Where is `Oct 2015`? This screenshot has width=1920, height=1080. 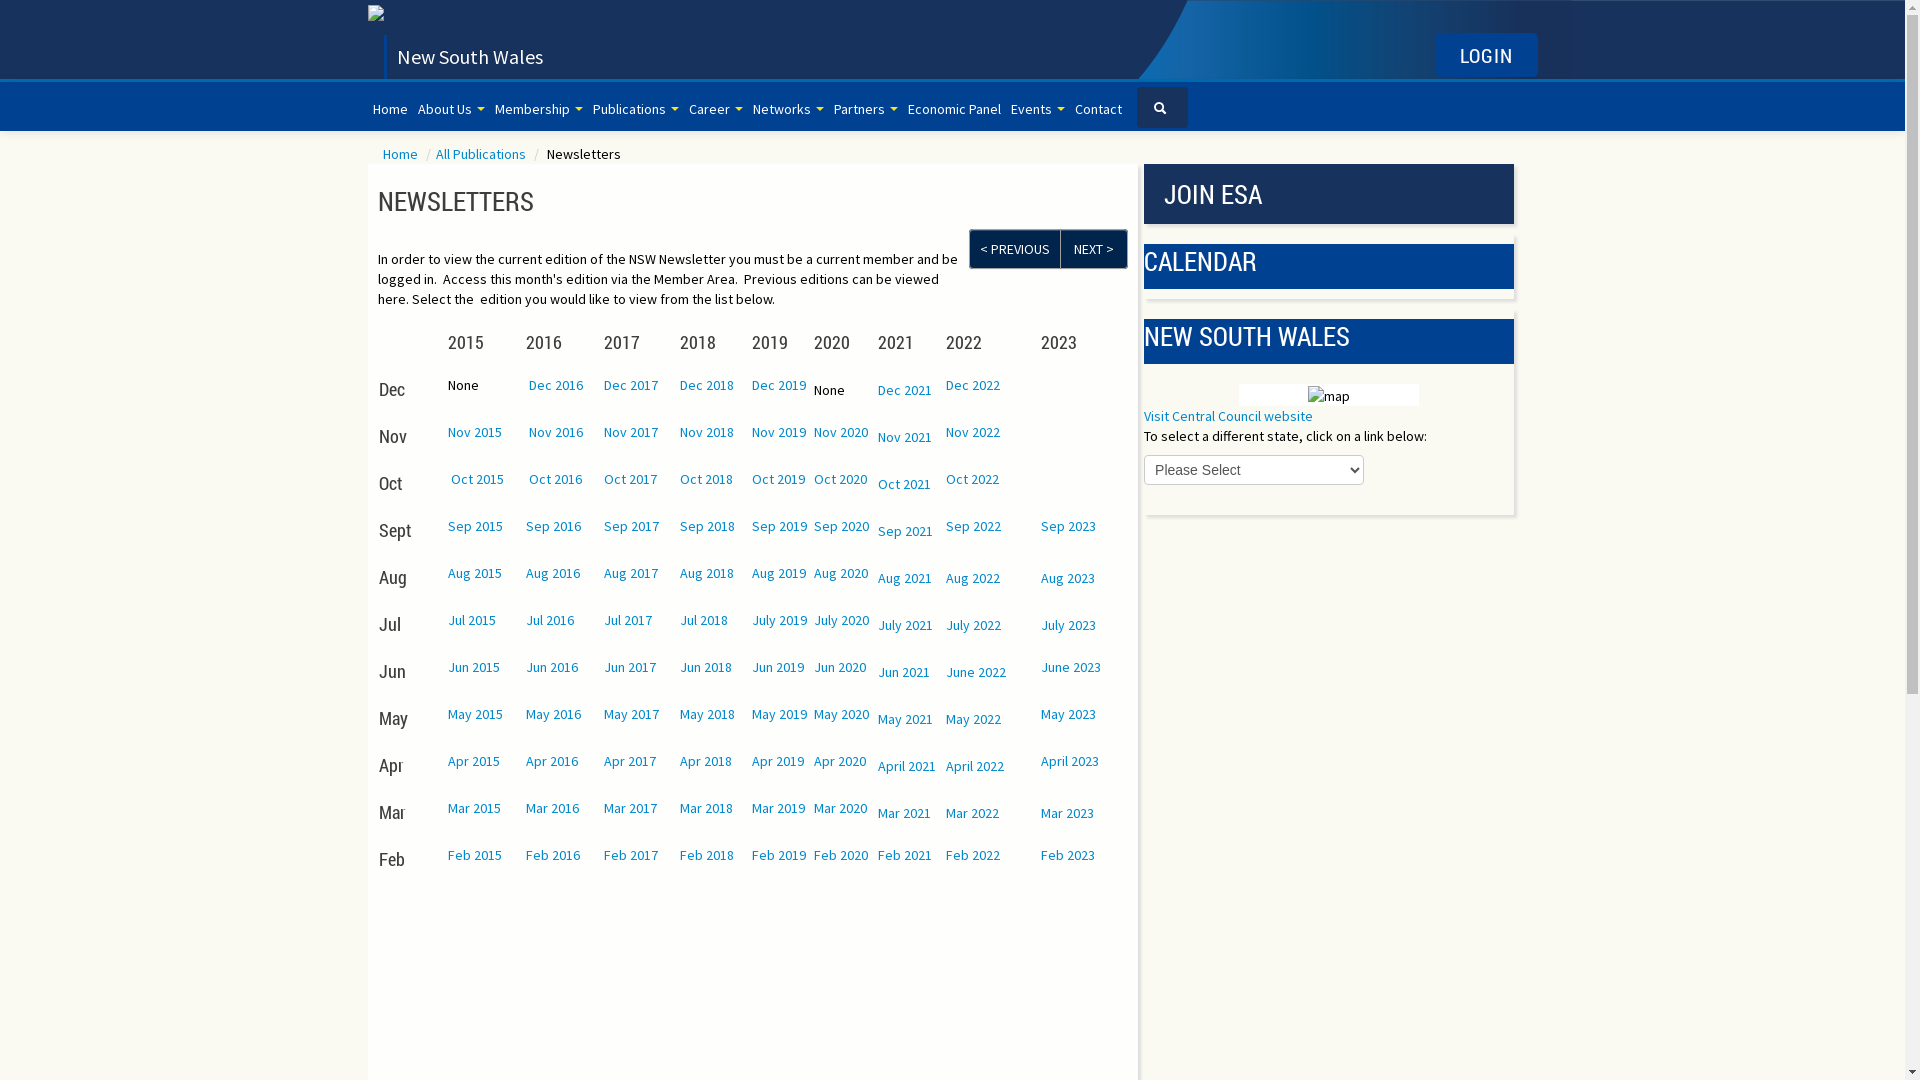
Oct 2015 is located at coordinates (478, 479).